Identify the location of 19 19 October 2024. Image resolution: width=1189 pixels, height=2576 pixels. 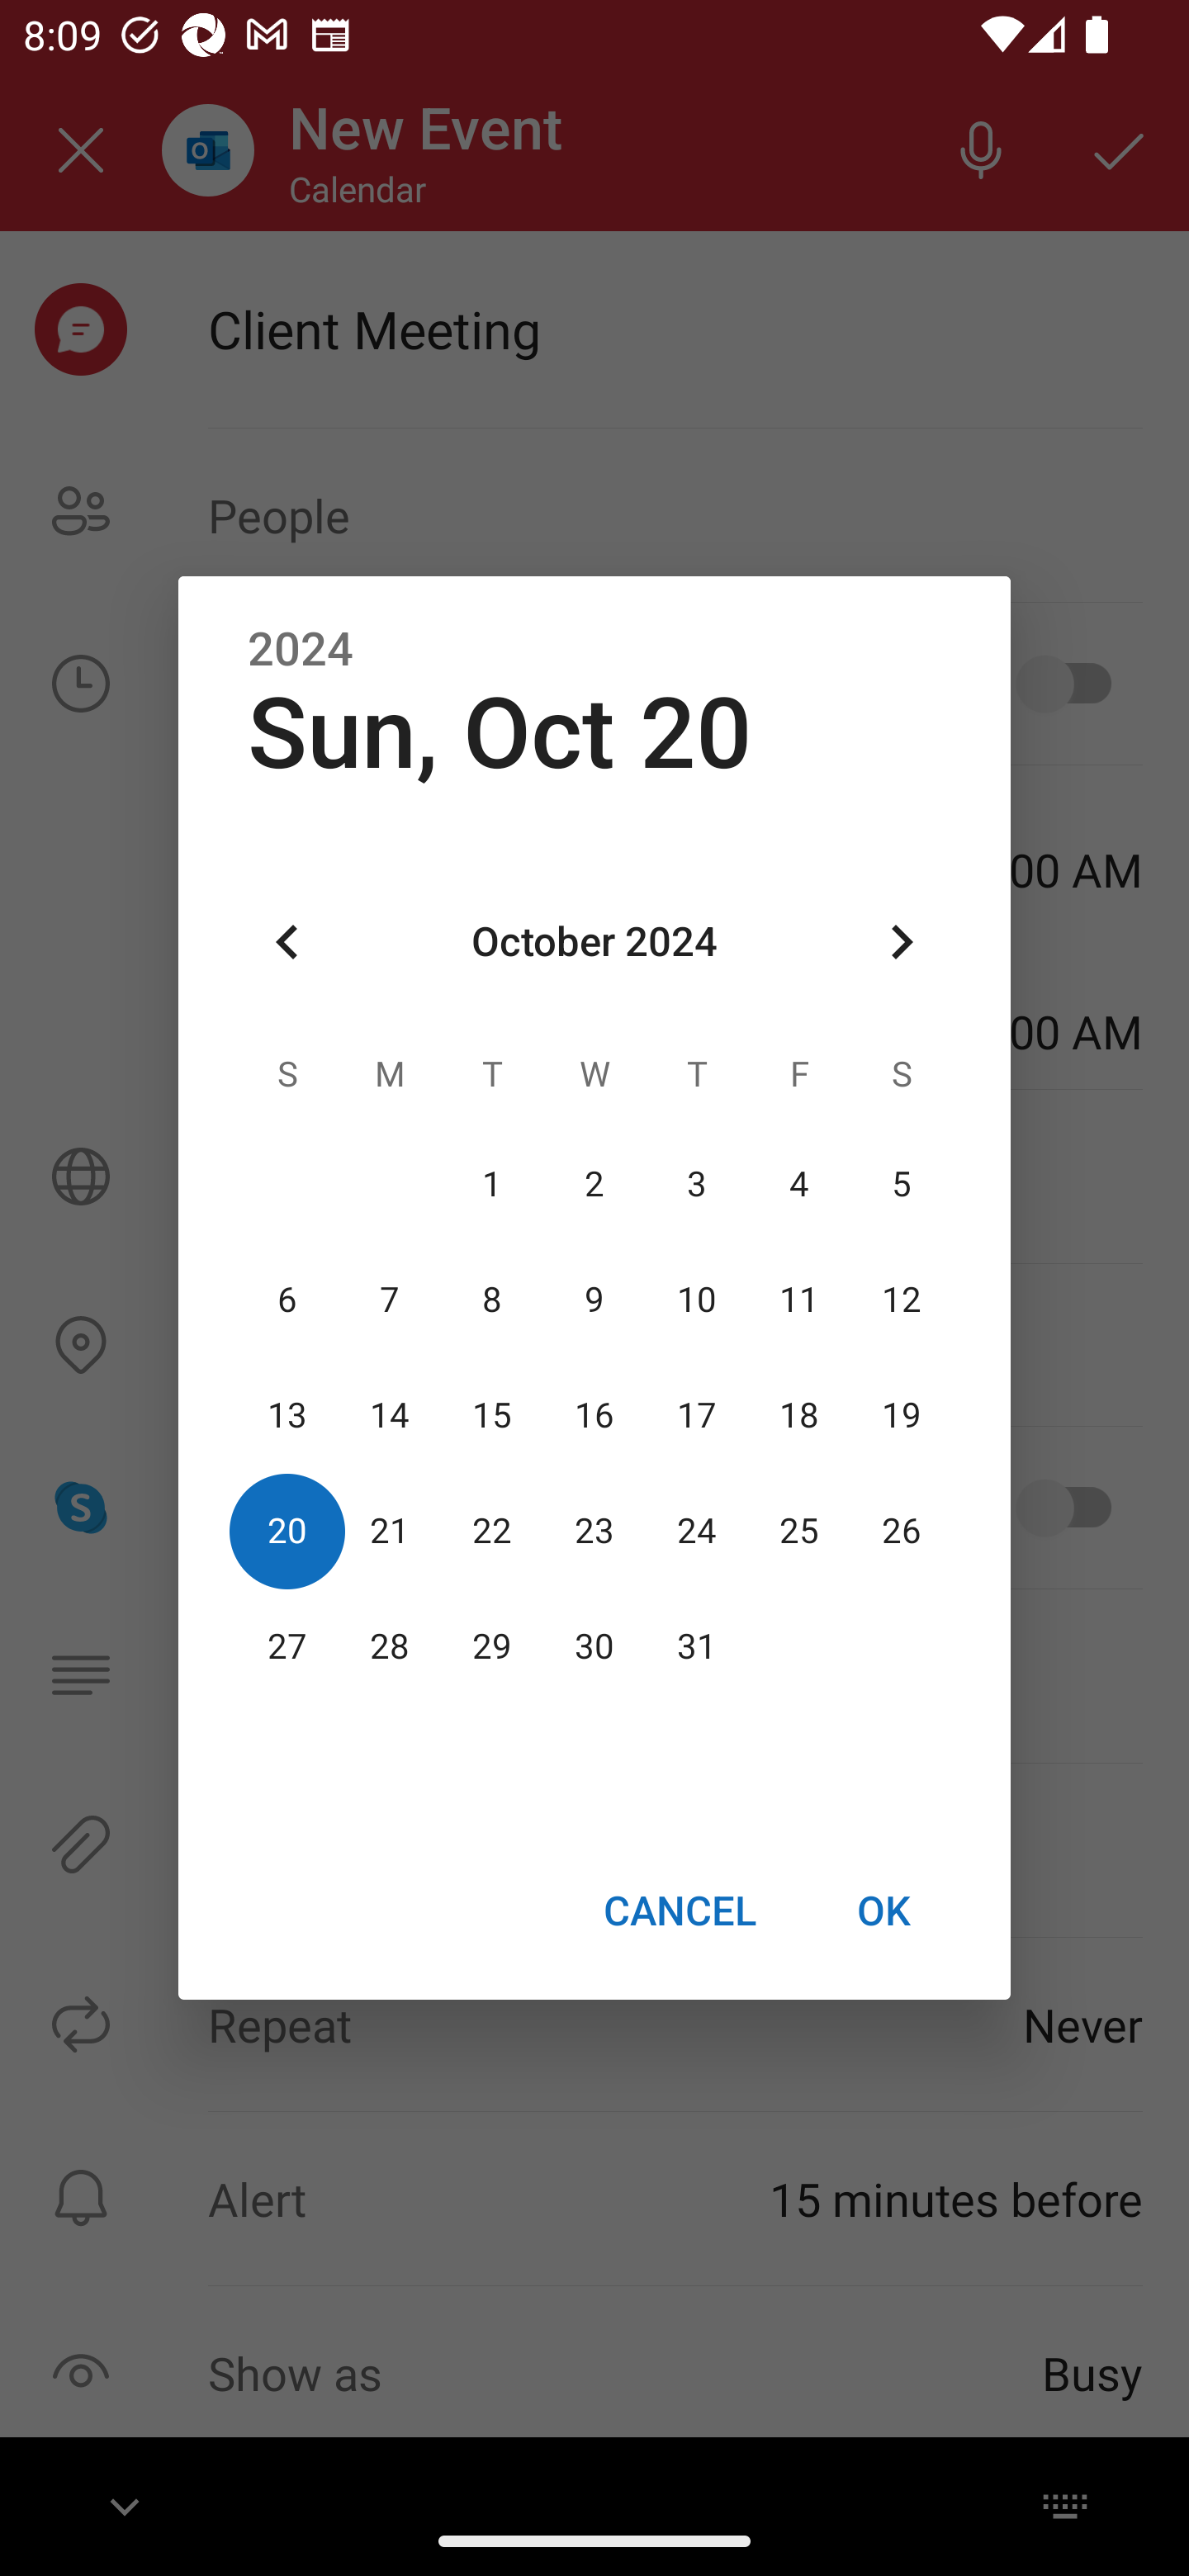
(901, 1415).